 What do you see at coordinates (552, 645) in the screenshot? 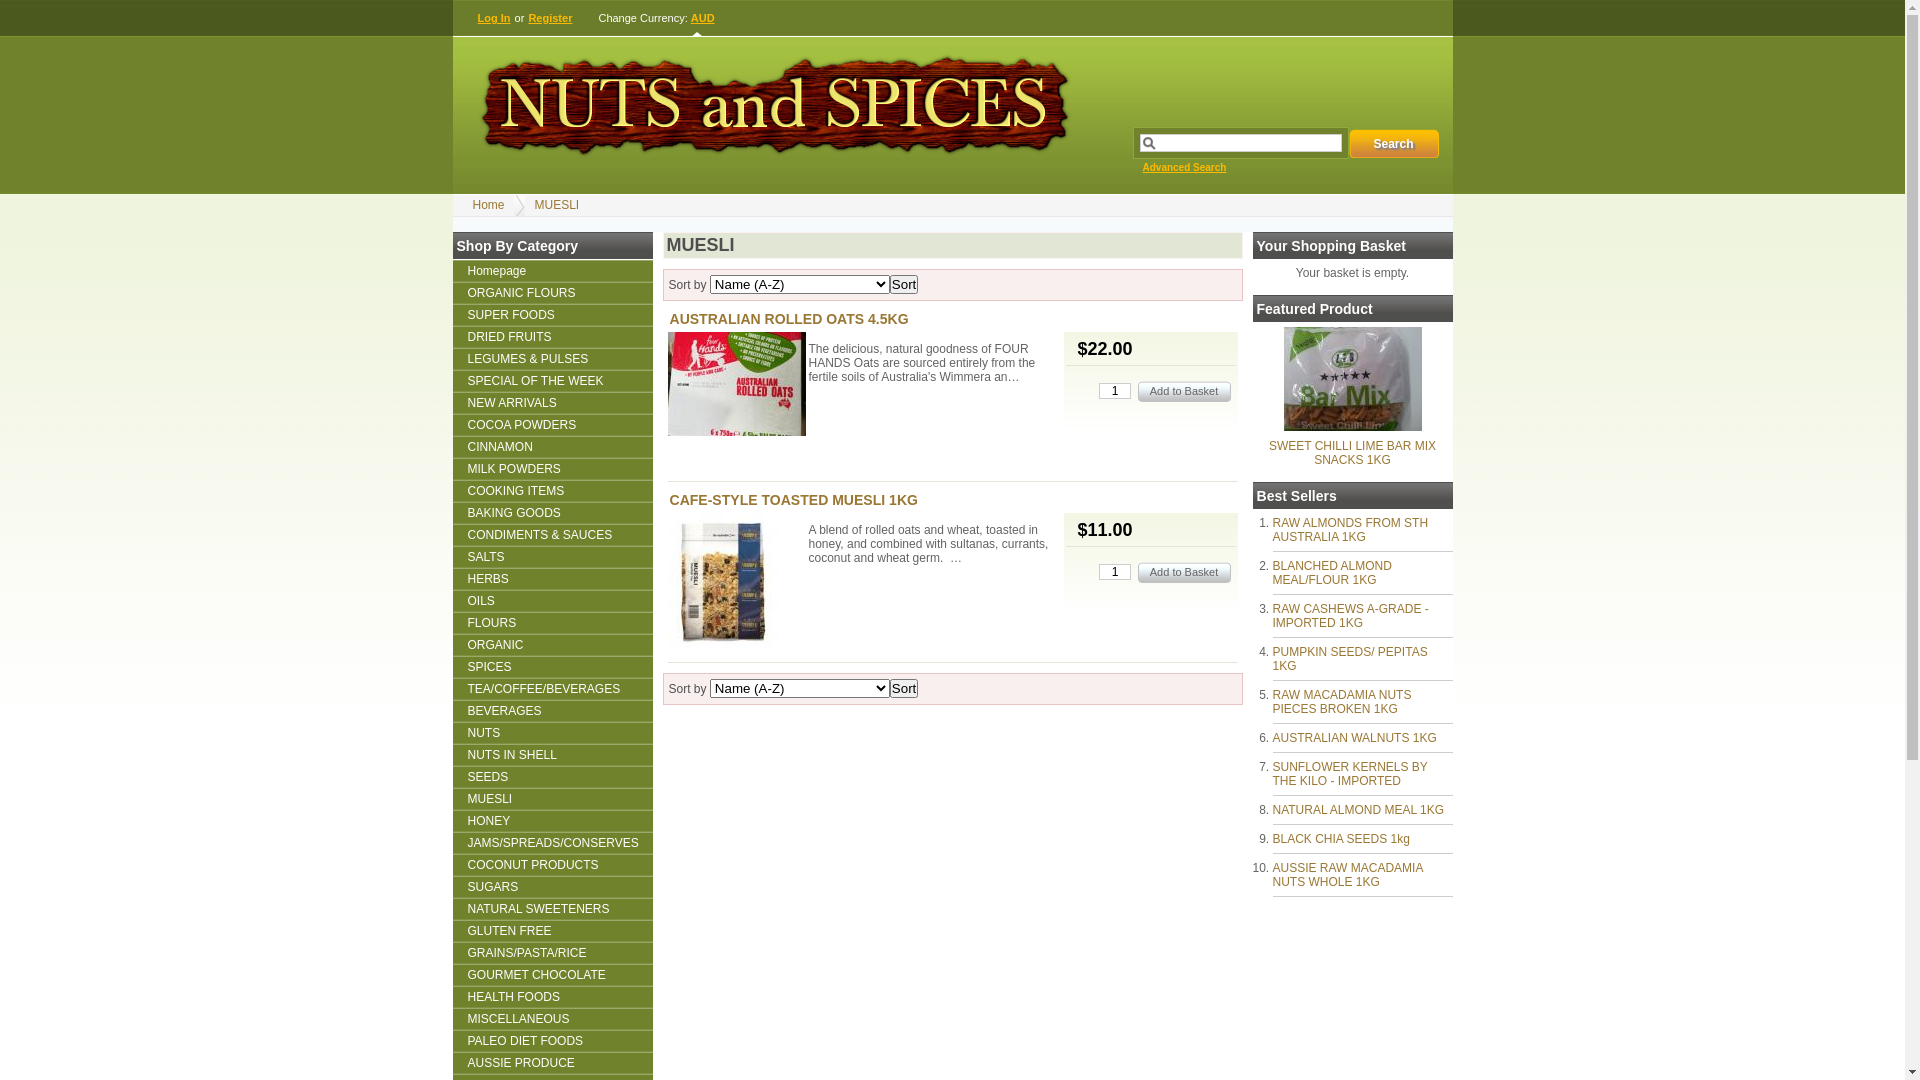
I see `ORGANIC` at bounding box center [552, 645].